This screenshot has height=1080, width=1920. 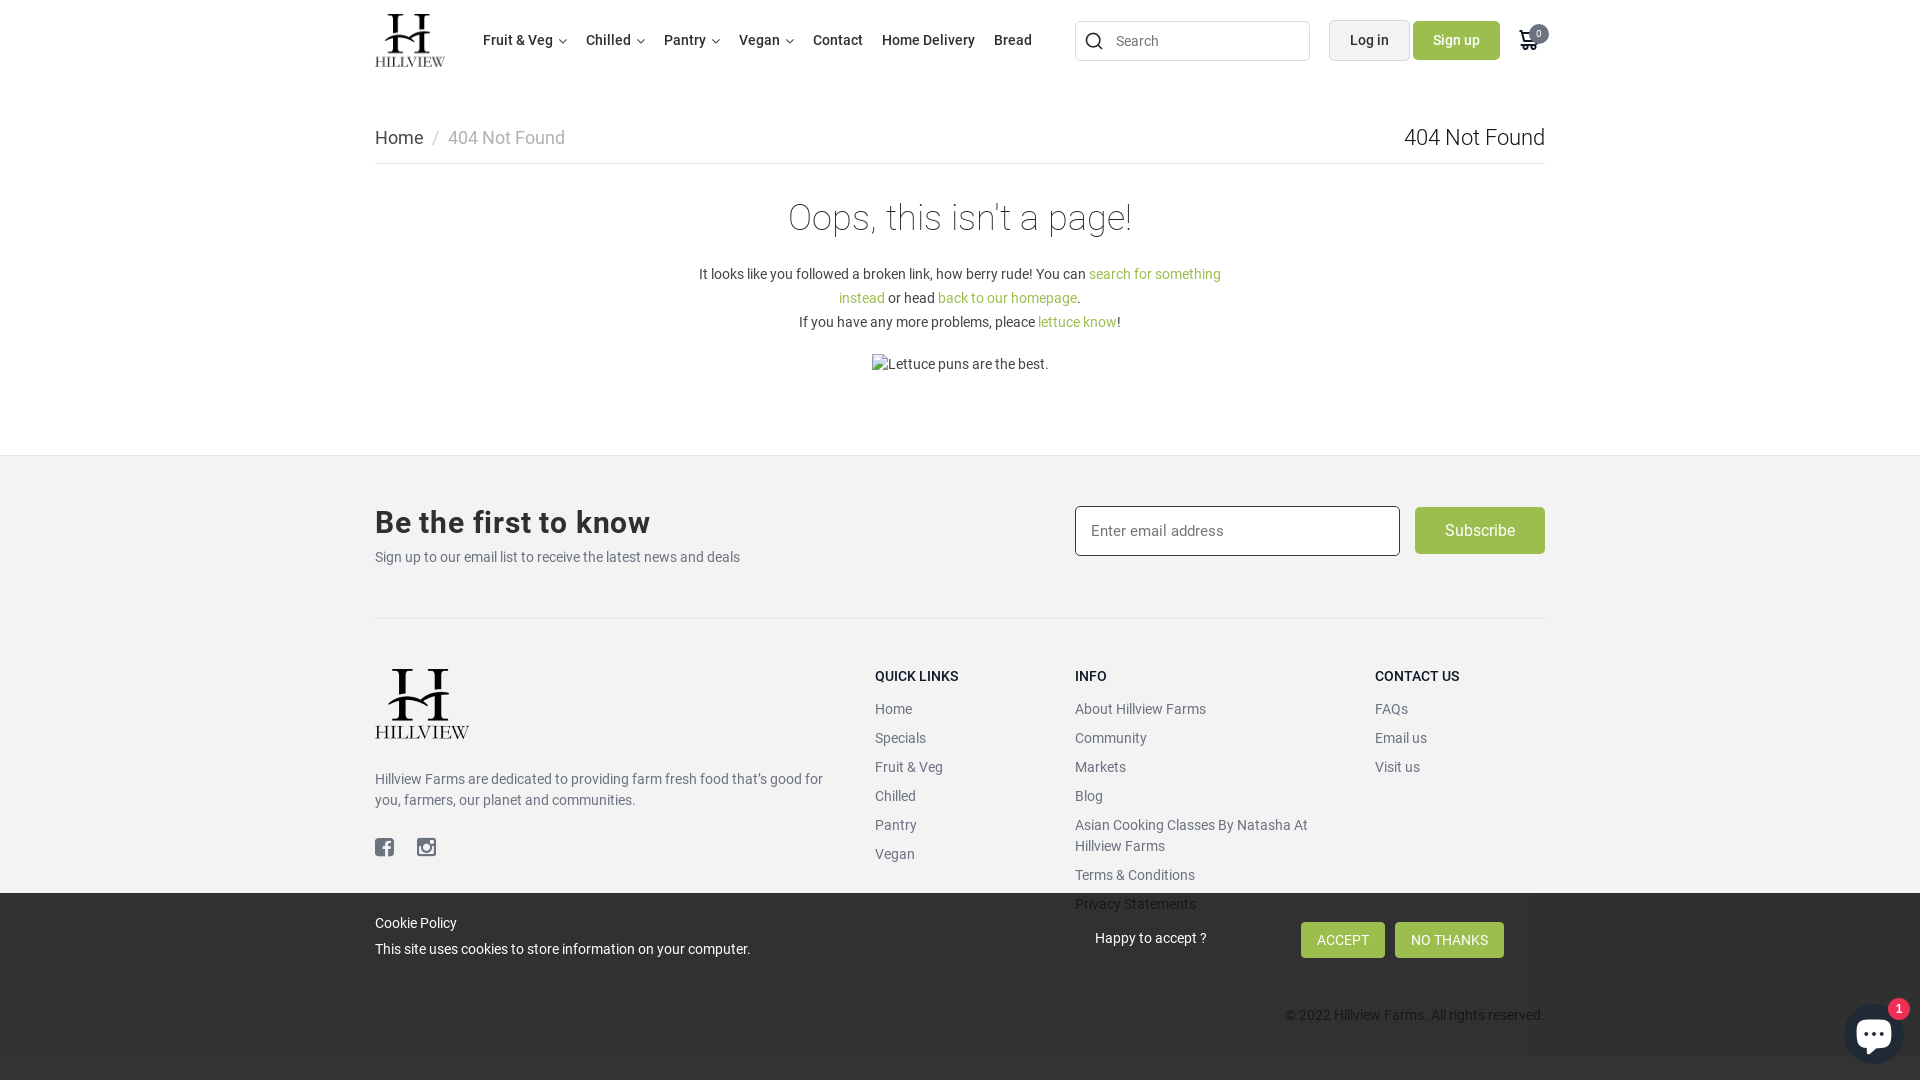 What do you see at coordinates (1370, 40) in the screenshot?
I see `Log in` at bounding box center [1370, 40].